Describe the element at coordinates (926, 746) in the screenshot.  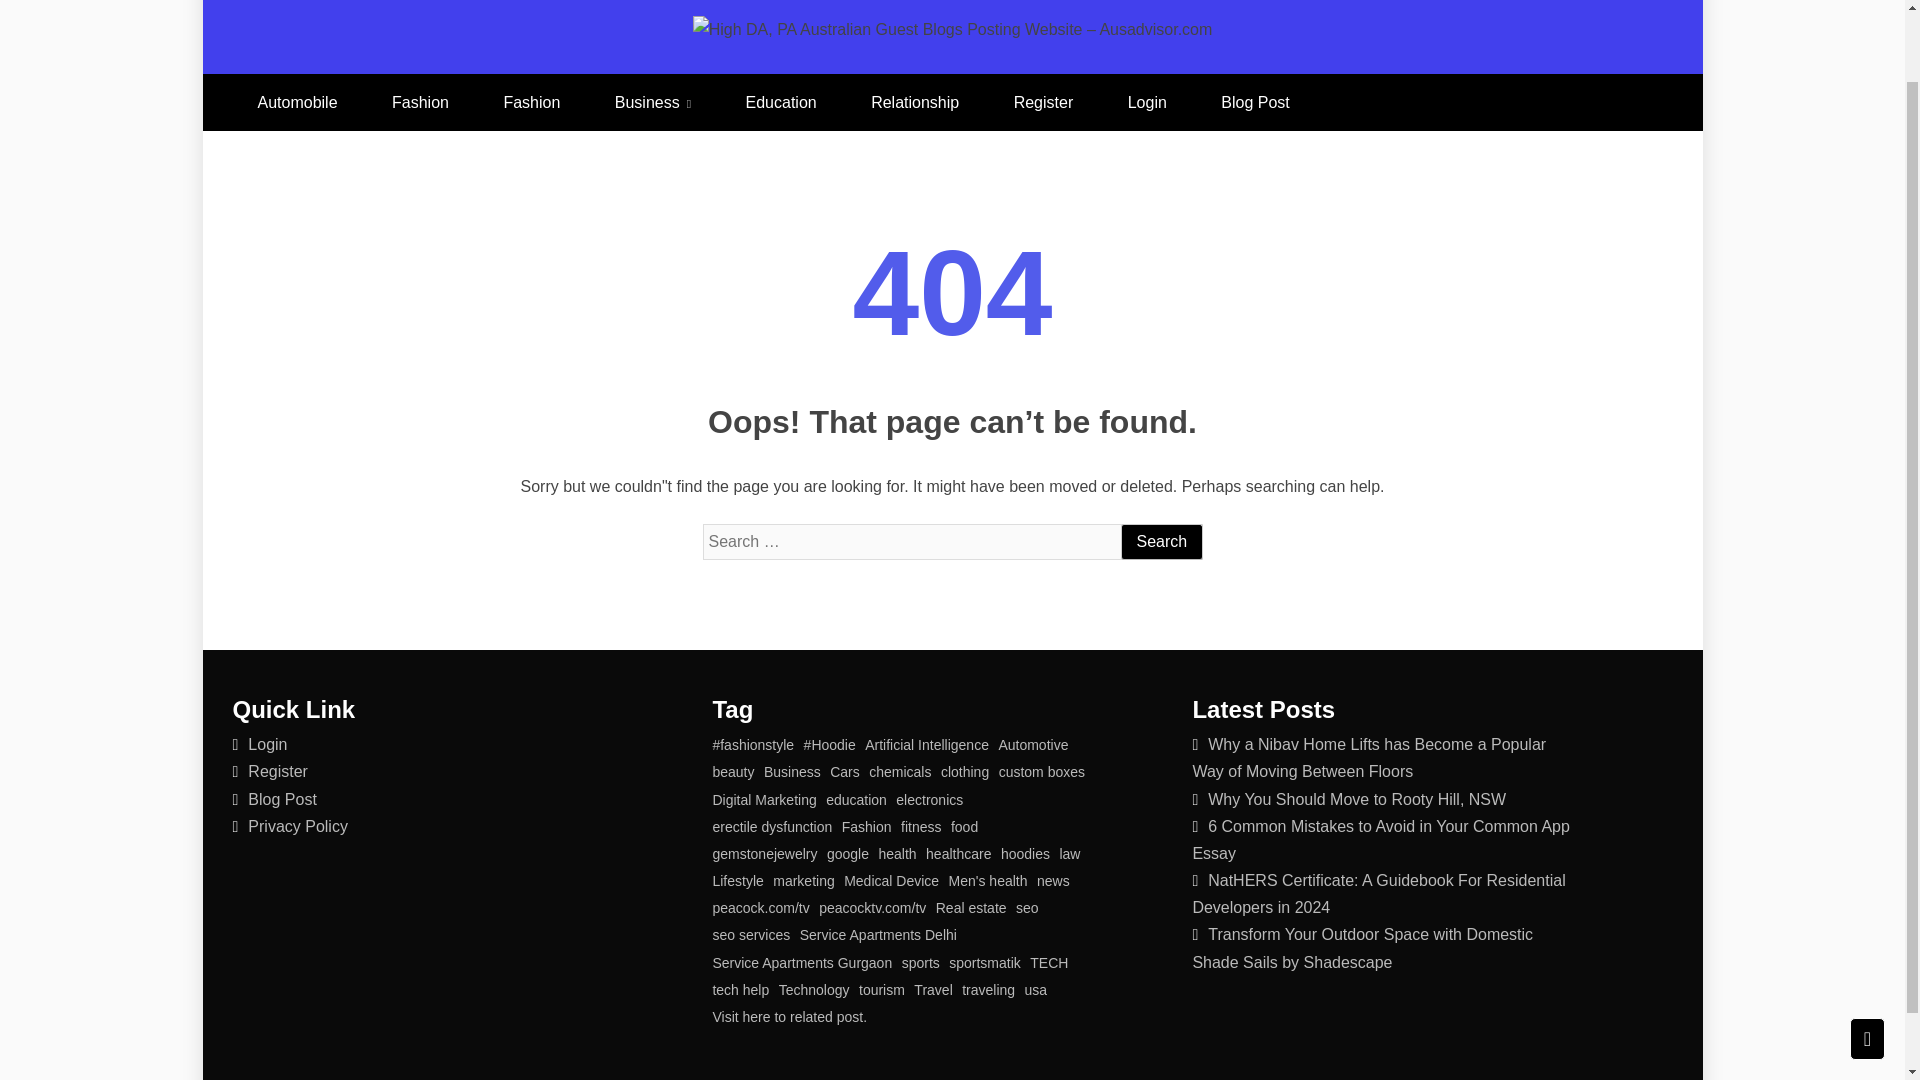
I see `Artificial Intelligence` at that location.